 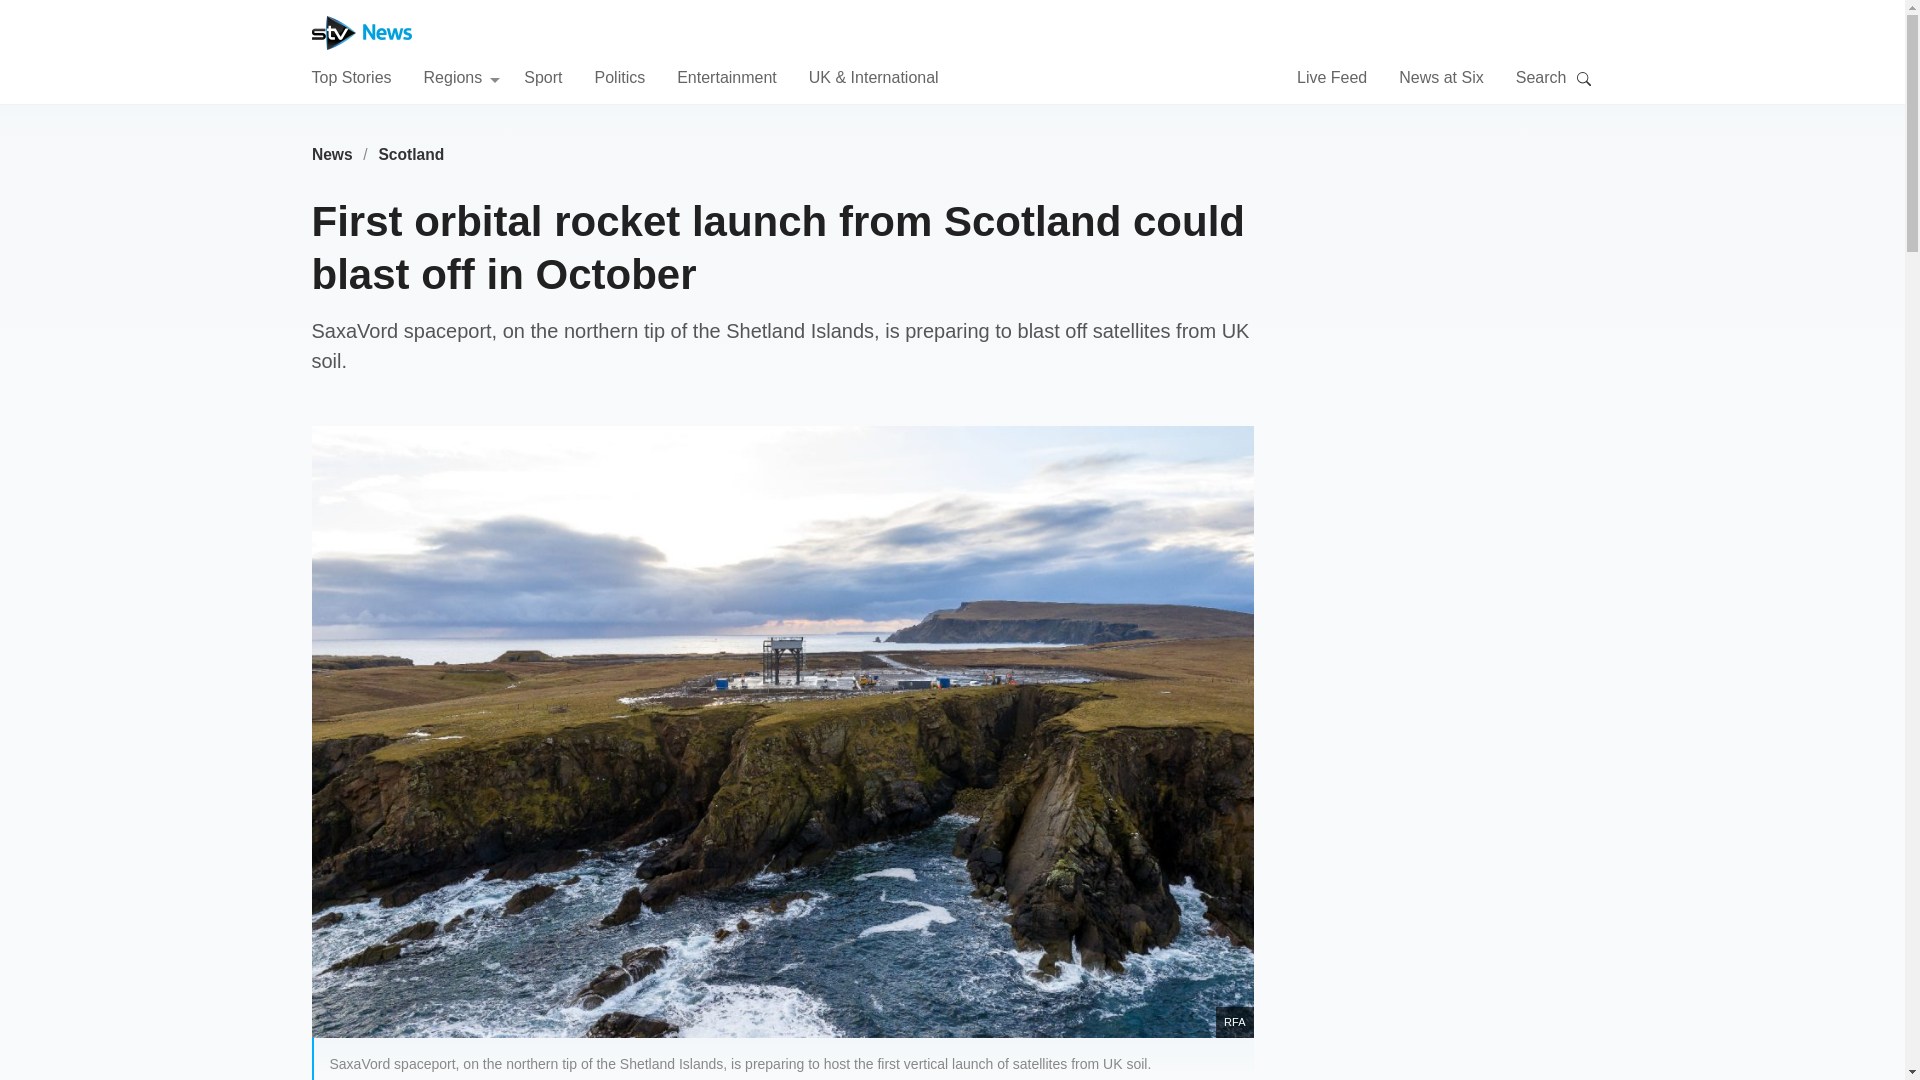 What do you see at coordinates (412, 154) in the screenshot?
I see `Scotland` at bounding box center [412, 154].